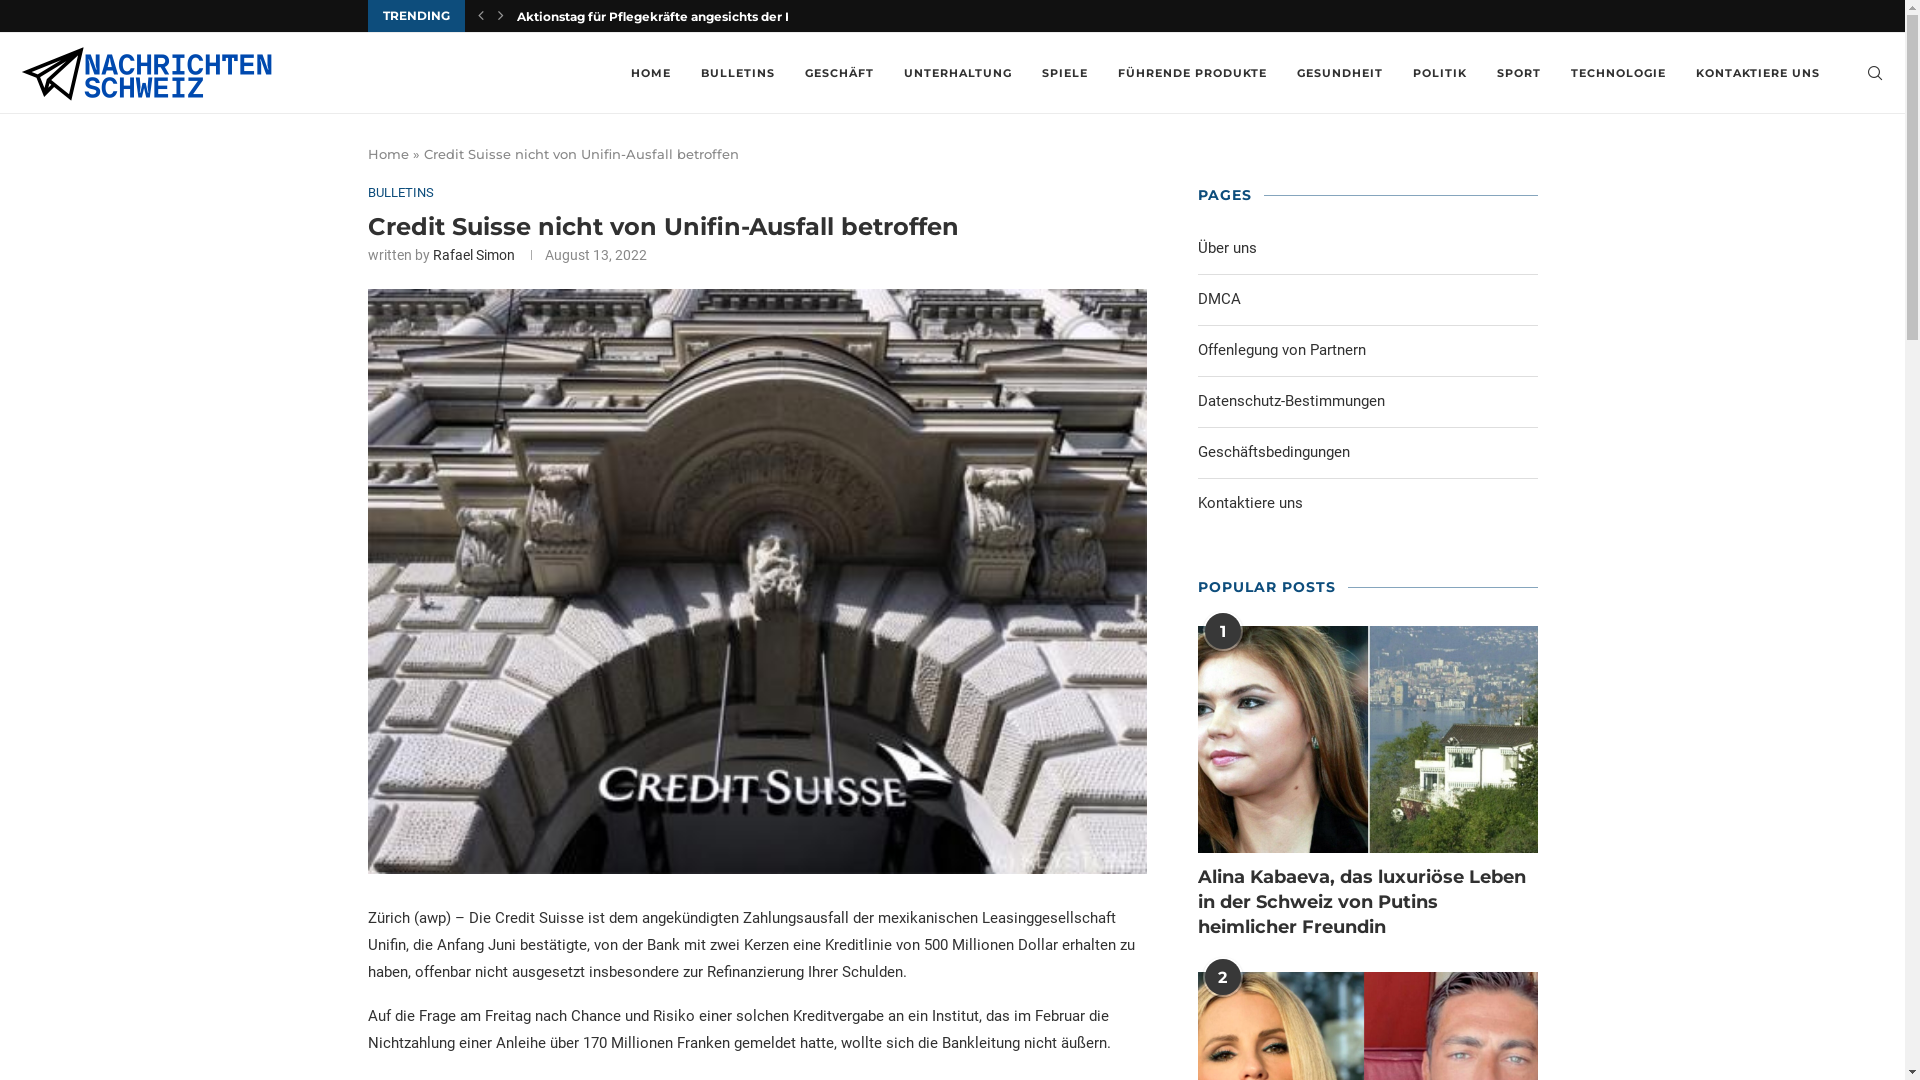  I want to click on GESUNDHEIT, so click(1340, 73).